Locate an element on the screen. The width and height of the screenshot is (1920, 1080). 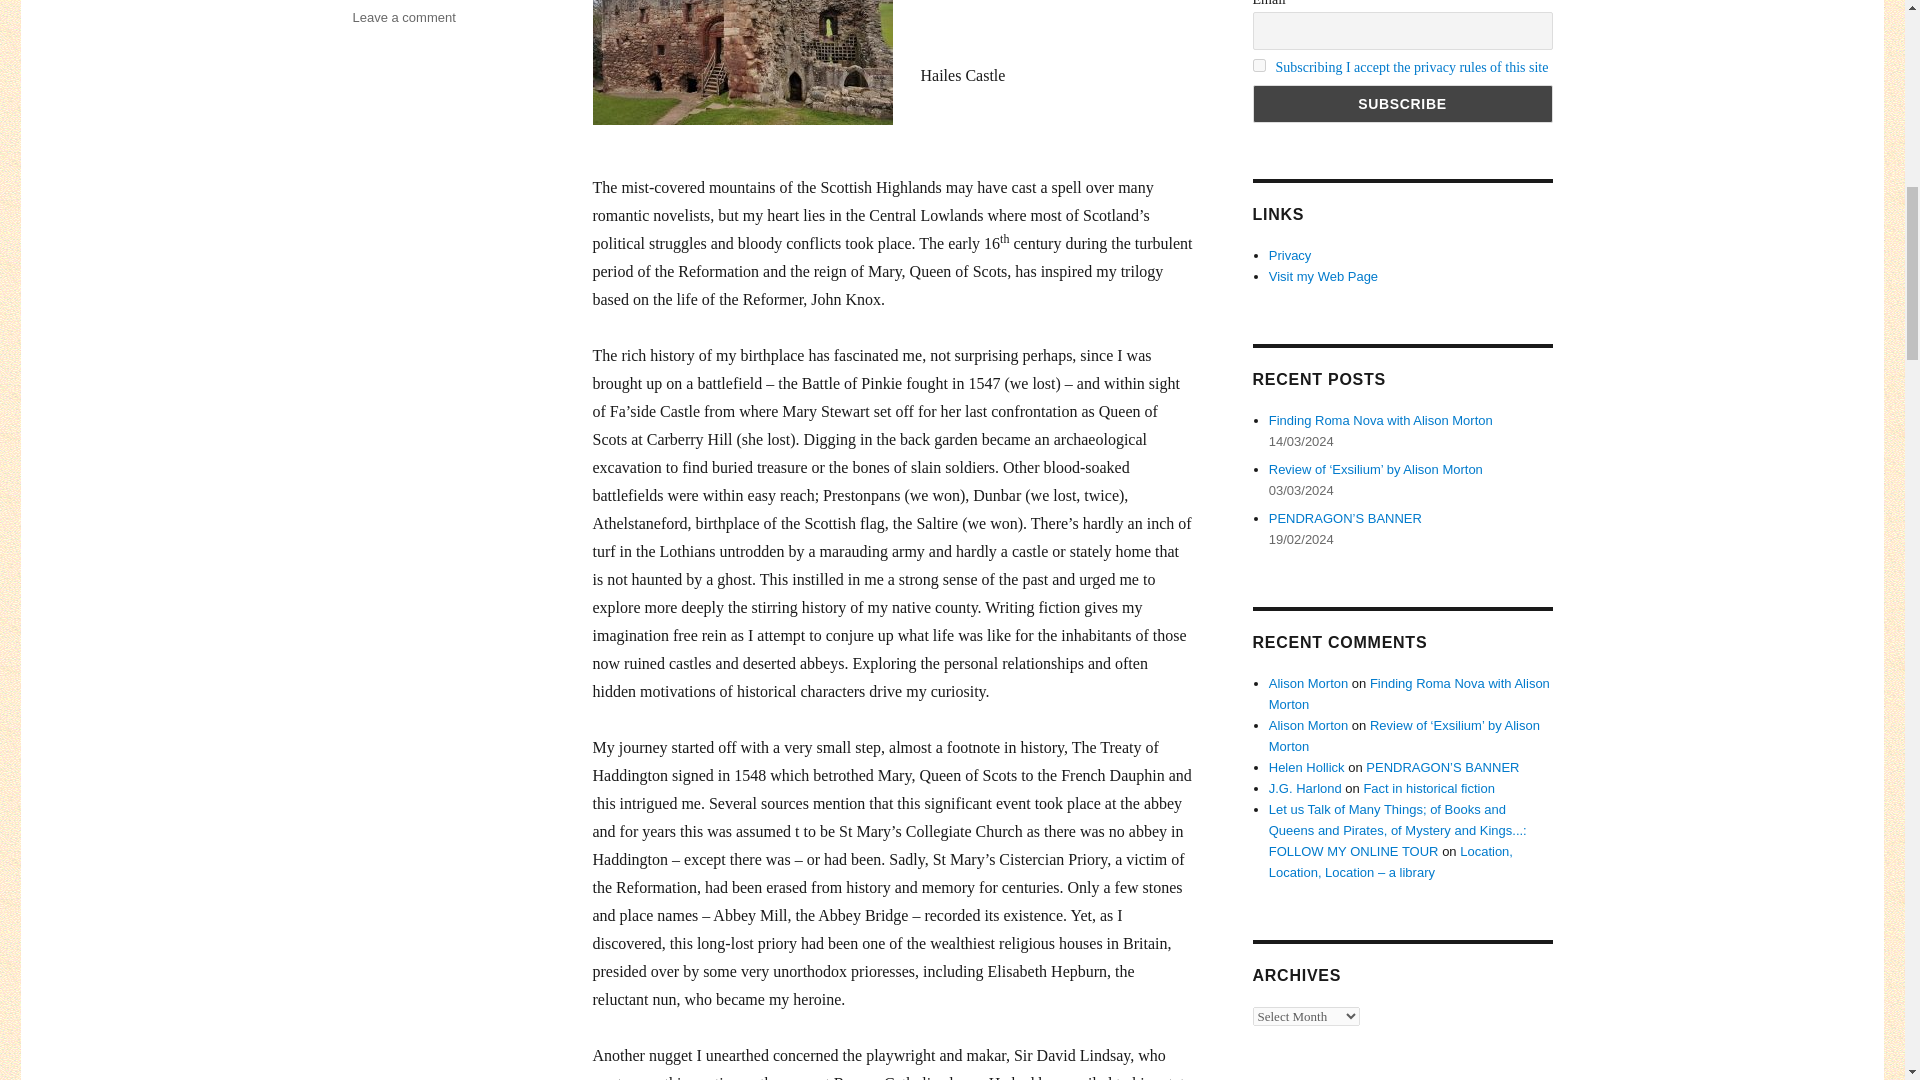
Alison Morton is located at coordinates (1308, 684).